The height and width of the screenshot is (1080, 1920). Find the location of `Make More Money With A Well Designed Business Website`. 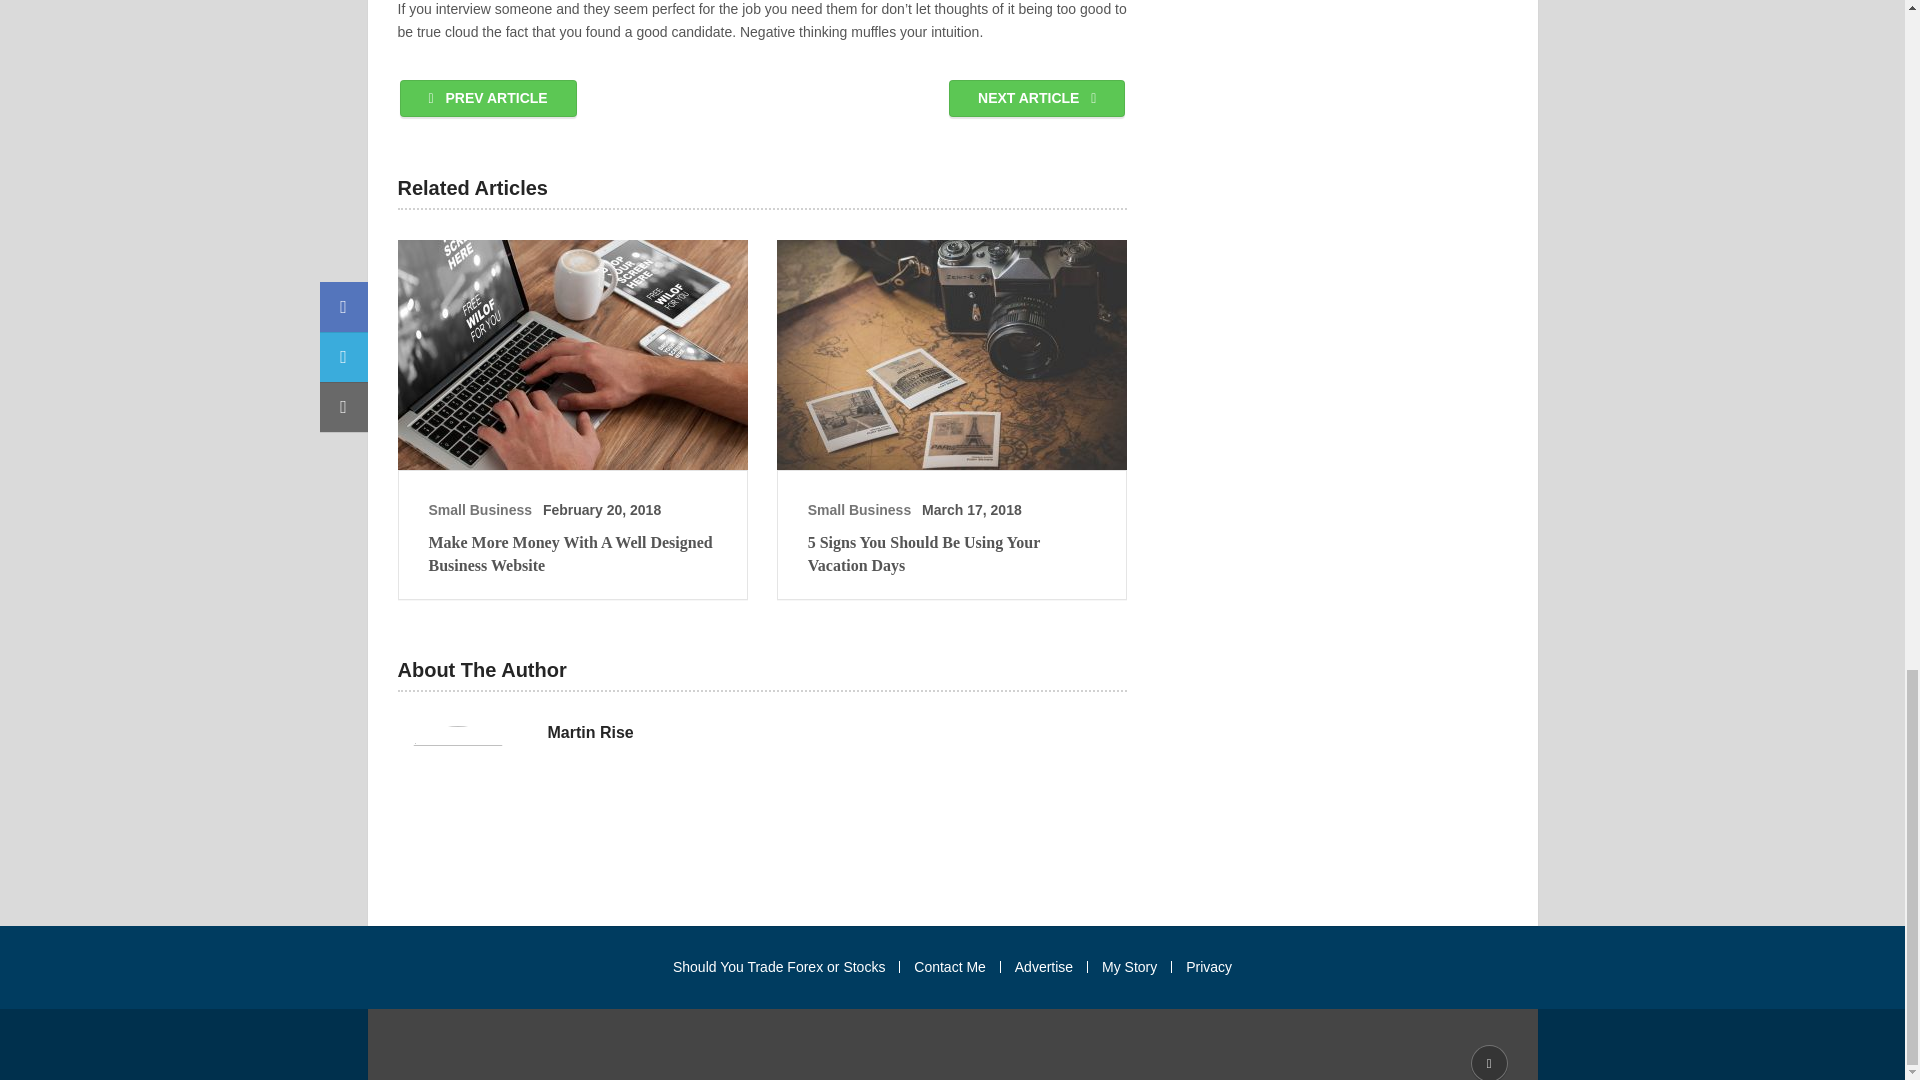

Make More Money With A Well Designed Business Website is located at coordinates (572, 354).